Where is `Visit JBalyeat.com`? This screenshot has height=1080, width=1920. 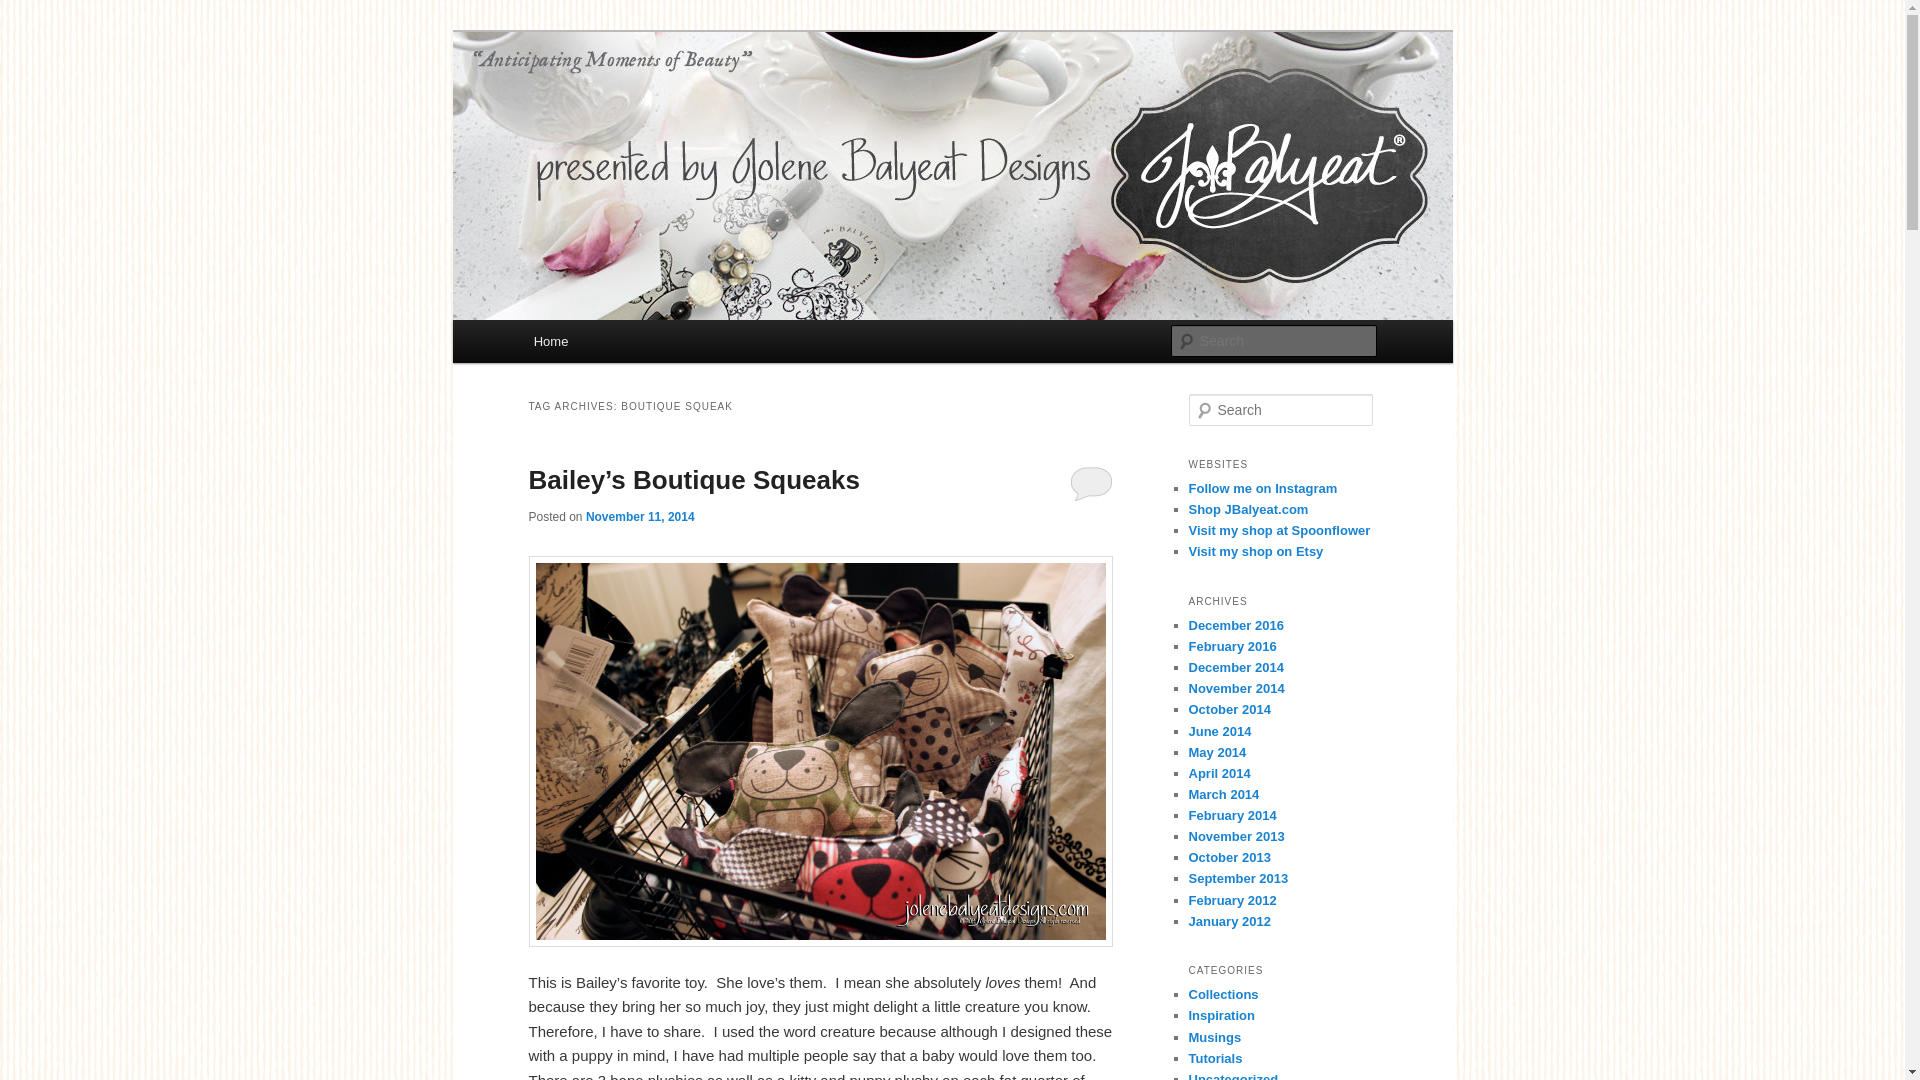 Visit JBalyeat.com is located at coordinates (1248, 510).